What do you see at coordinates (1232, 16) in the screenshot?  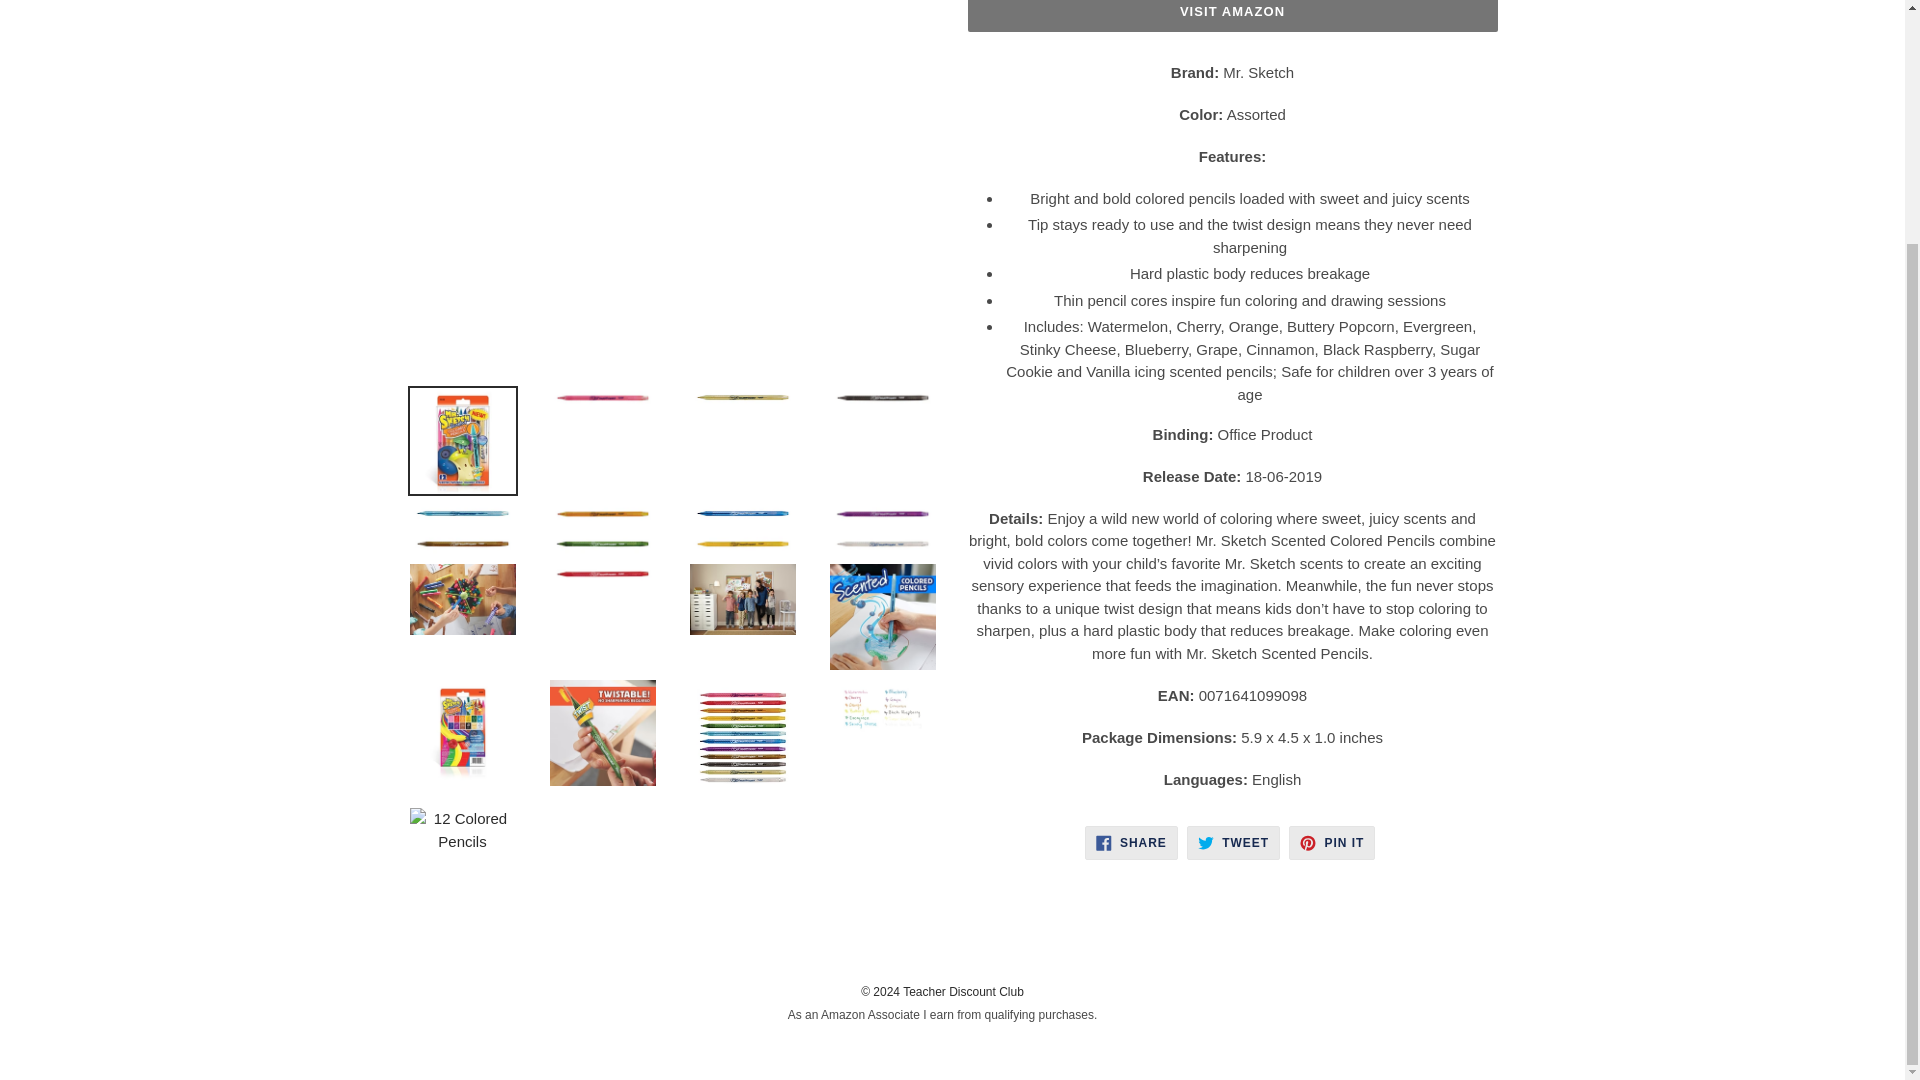 I see `Teacher Discount Club` at bounding box center [1232, 16].